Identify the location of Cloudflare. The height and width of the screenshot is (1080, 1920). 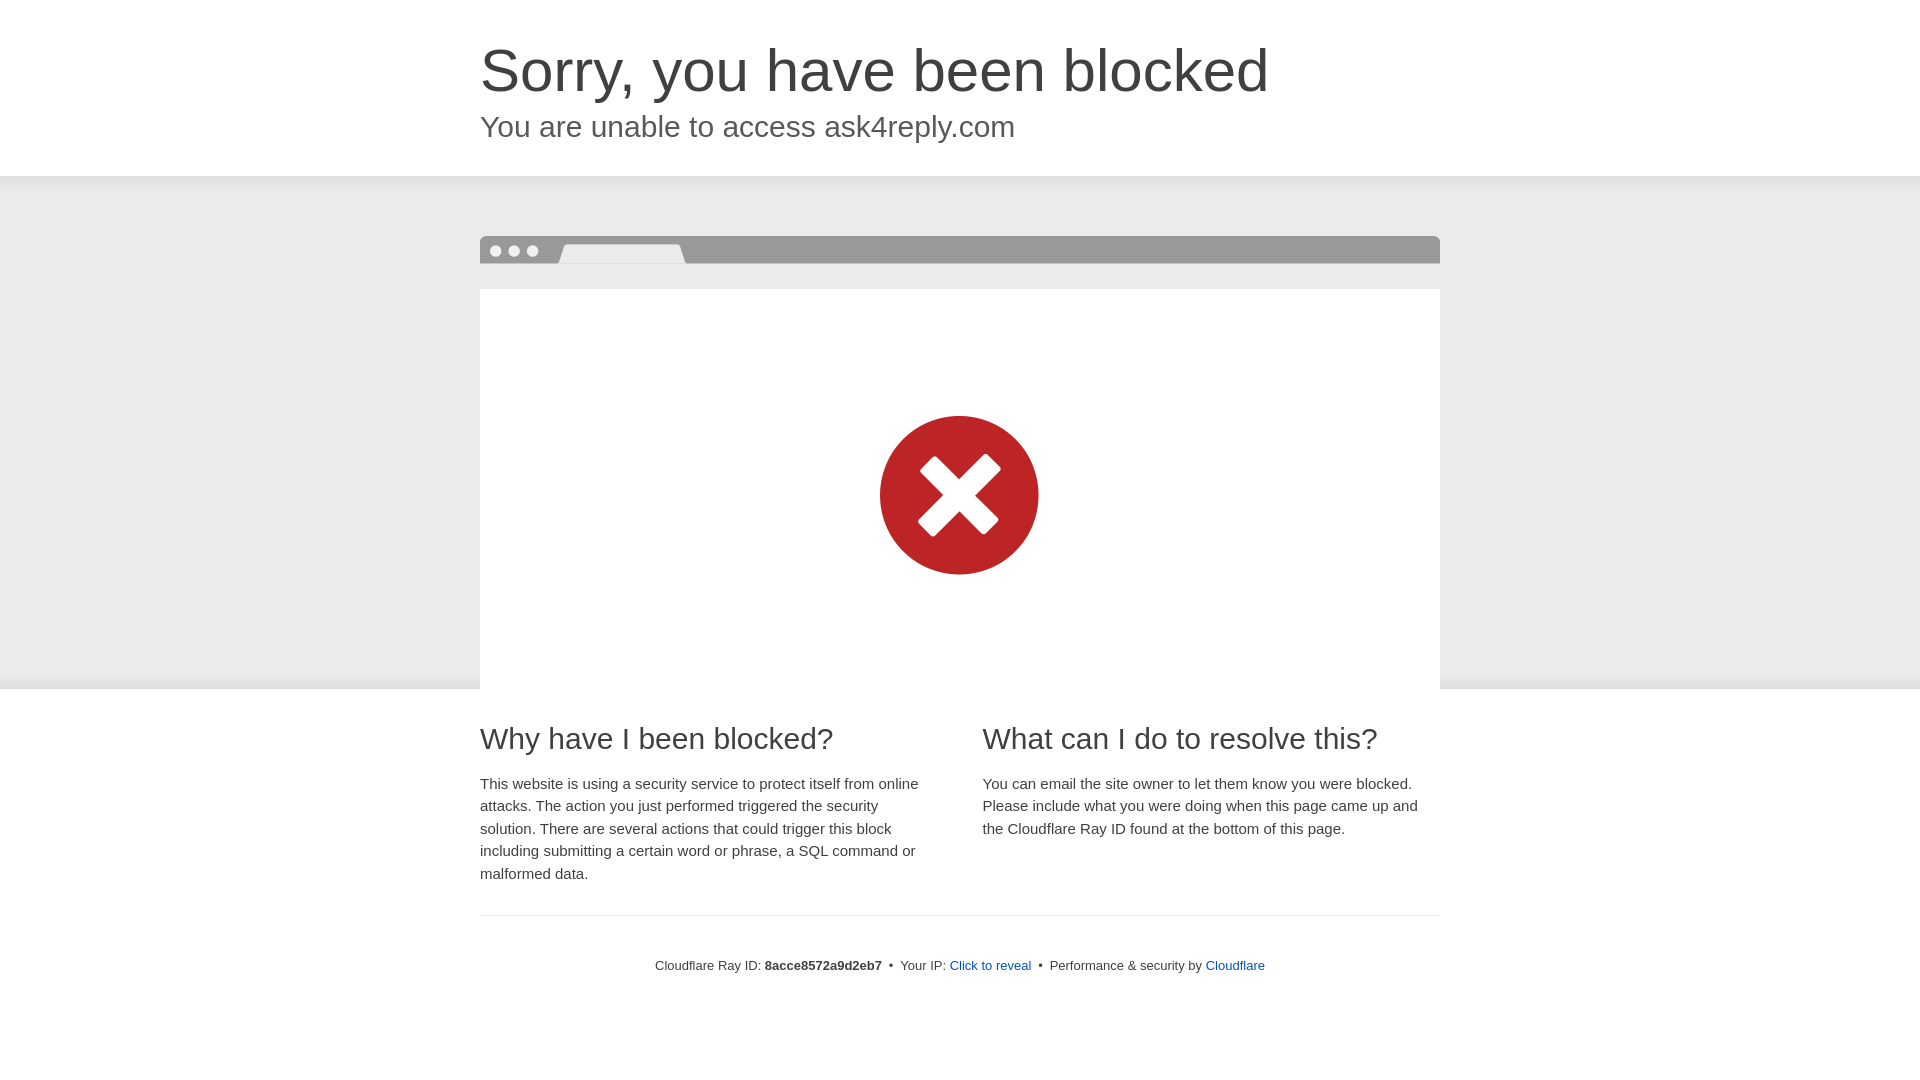
(1235, 965).